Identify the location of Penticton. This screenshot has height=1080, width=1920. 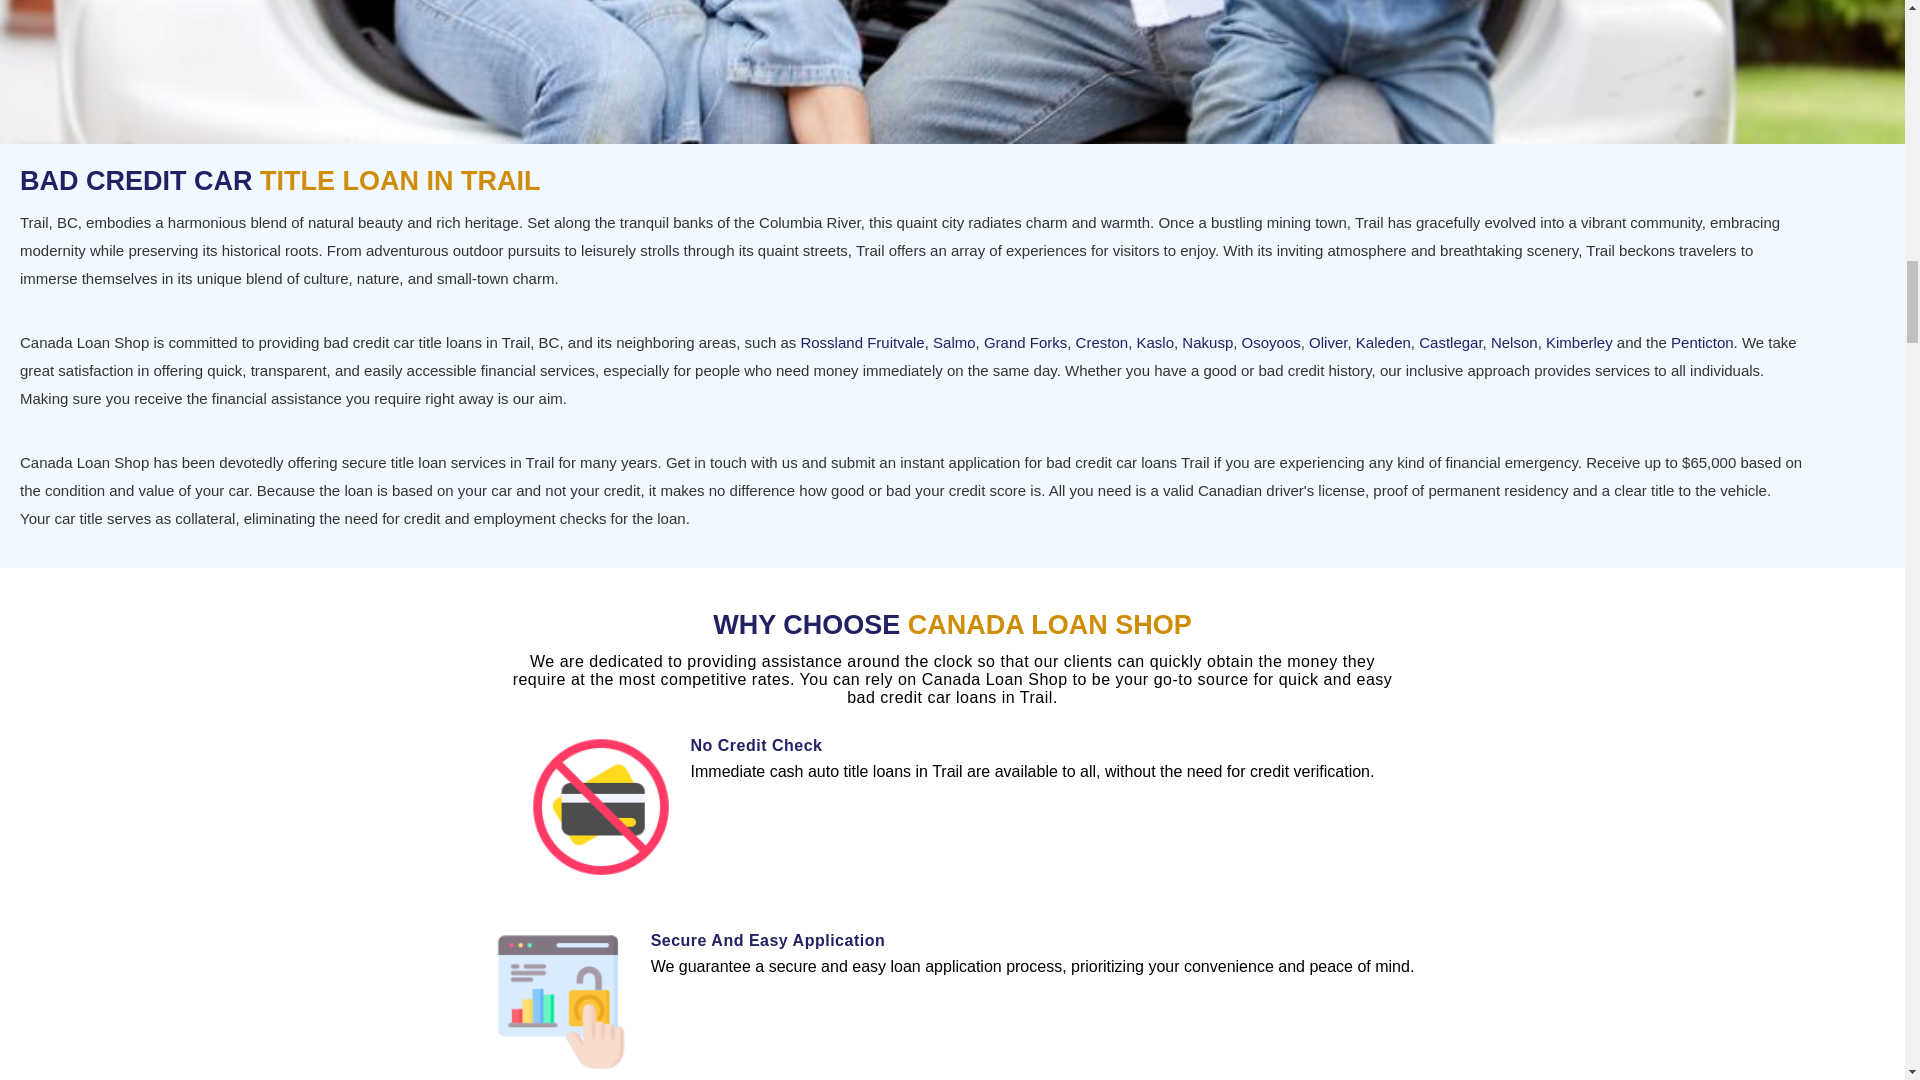
(1702, 342).